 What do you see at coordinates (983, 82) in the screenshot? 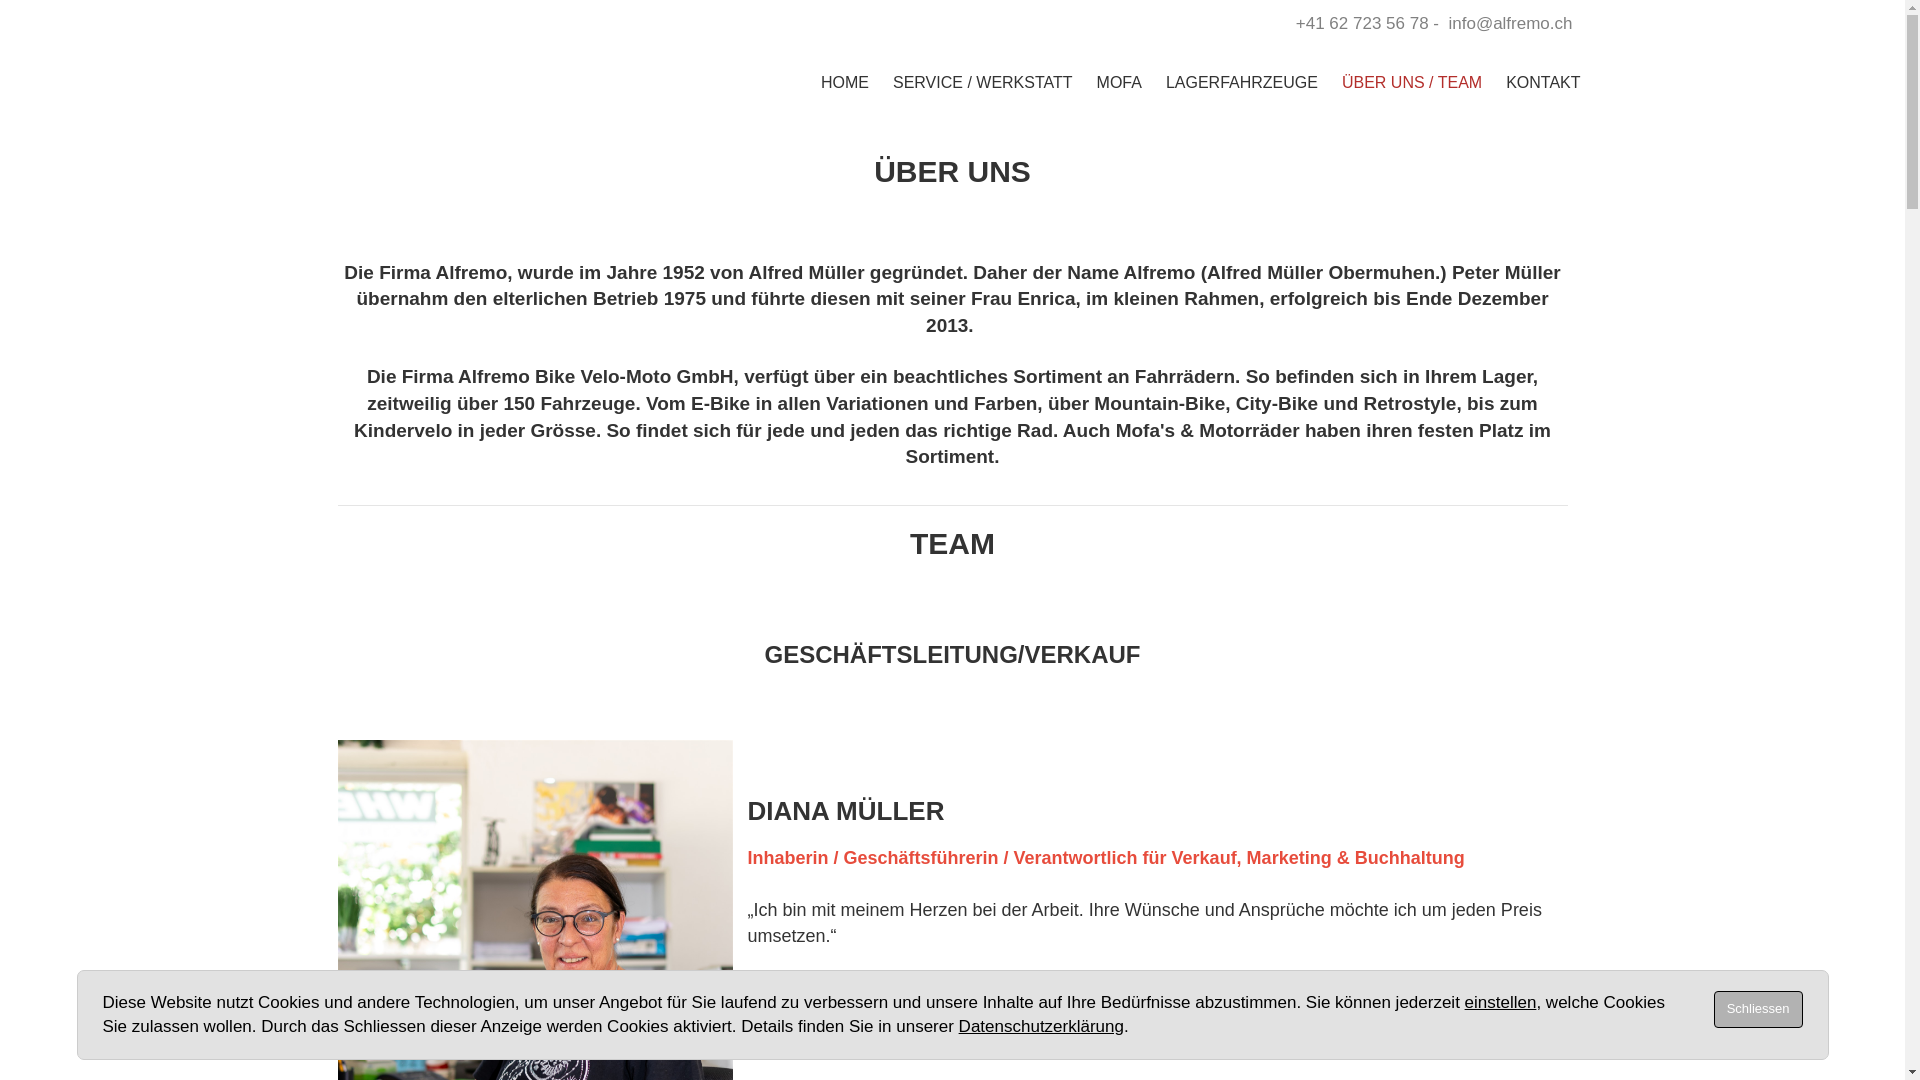
I see `SERVICE / WERKSTATT` at bounding box center [983, 82].